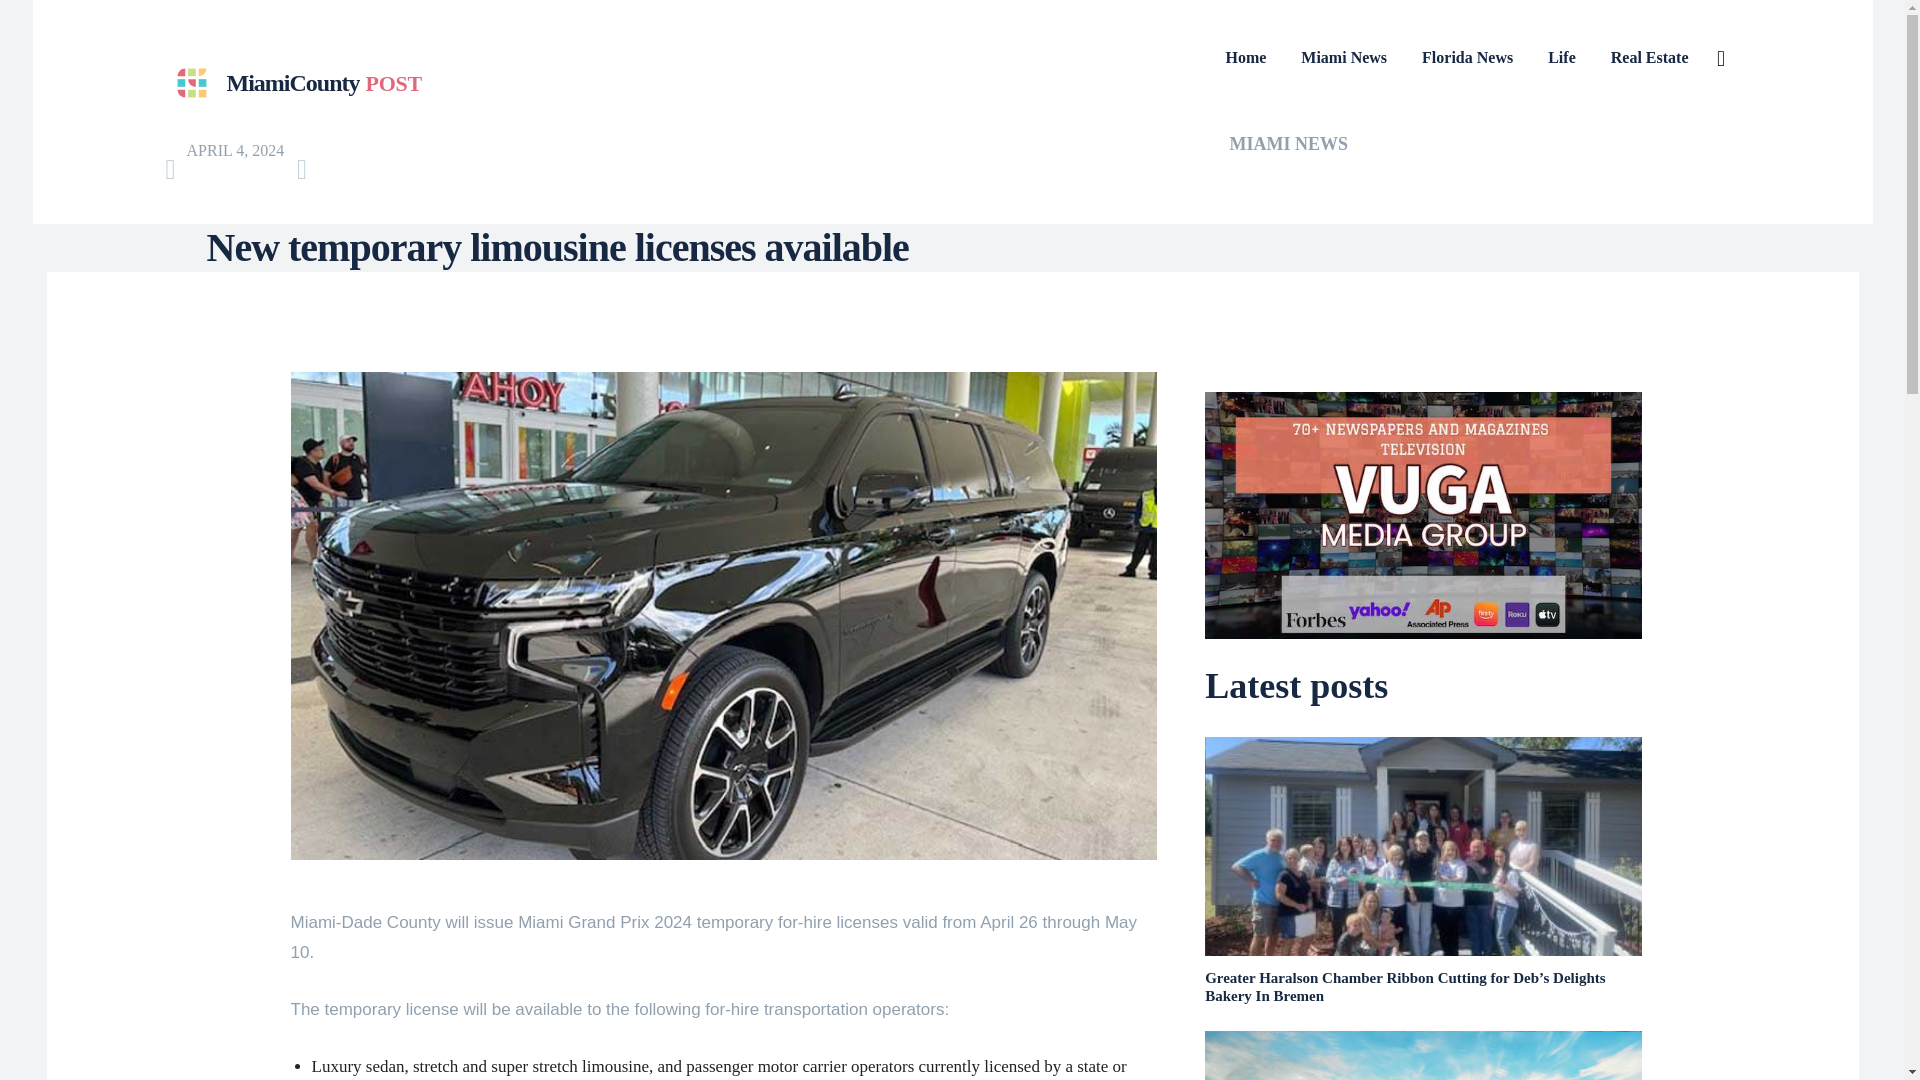 This screenshot has height=1080, width=1920. Describe the element at coordinates (292, 84) in the screenshot. I see `Real Estate` at that location.